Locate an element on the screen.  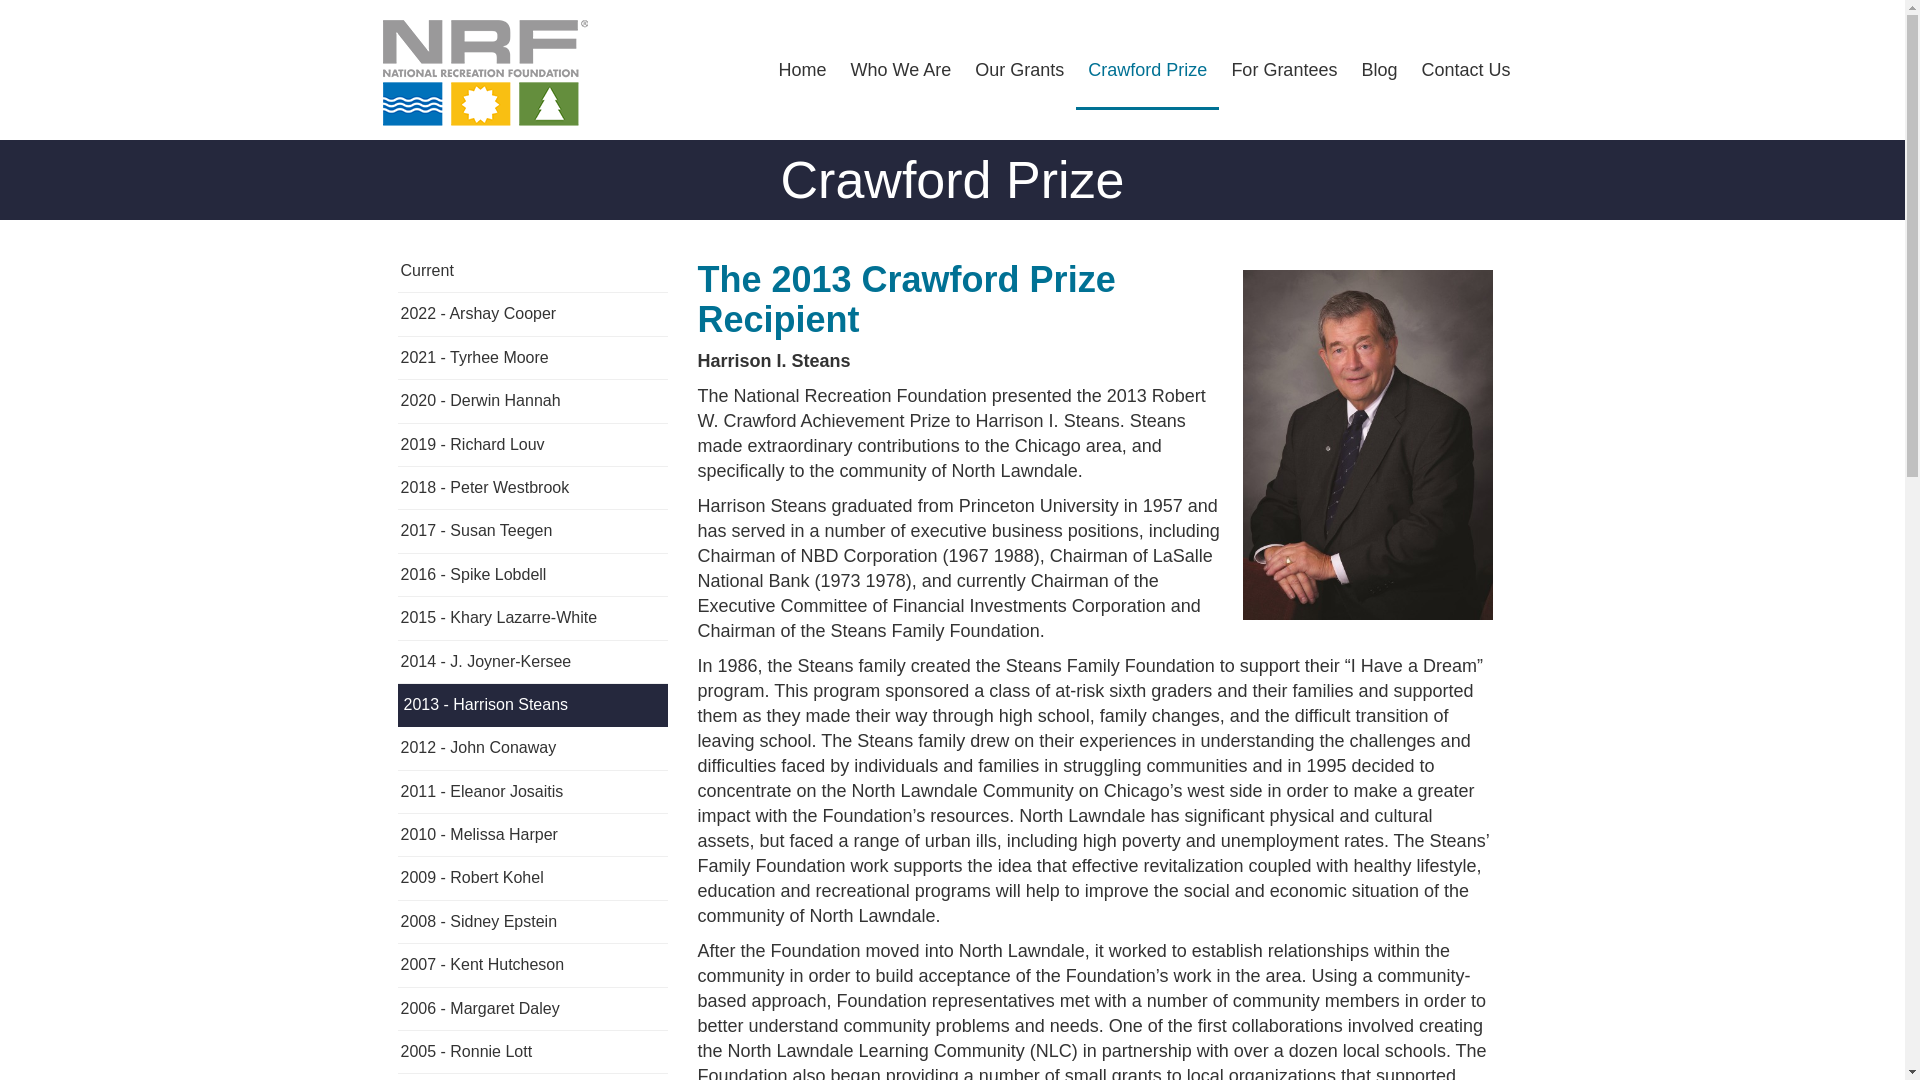
2015 - Khary Lazarre-White is located at coordinates (532, 618).